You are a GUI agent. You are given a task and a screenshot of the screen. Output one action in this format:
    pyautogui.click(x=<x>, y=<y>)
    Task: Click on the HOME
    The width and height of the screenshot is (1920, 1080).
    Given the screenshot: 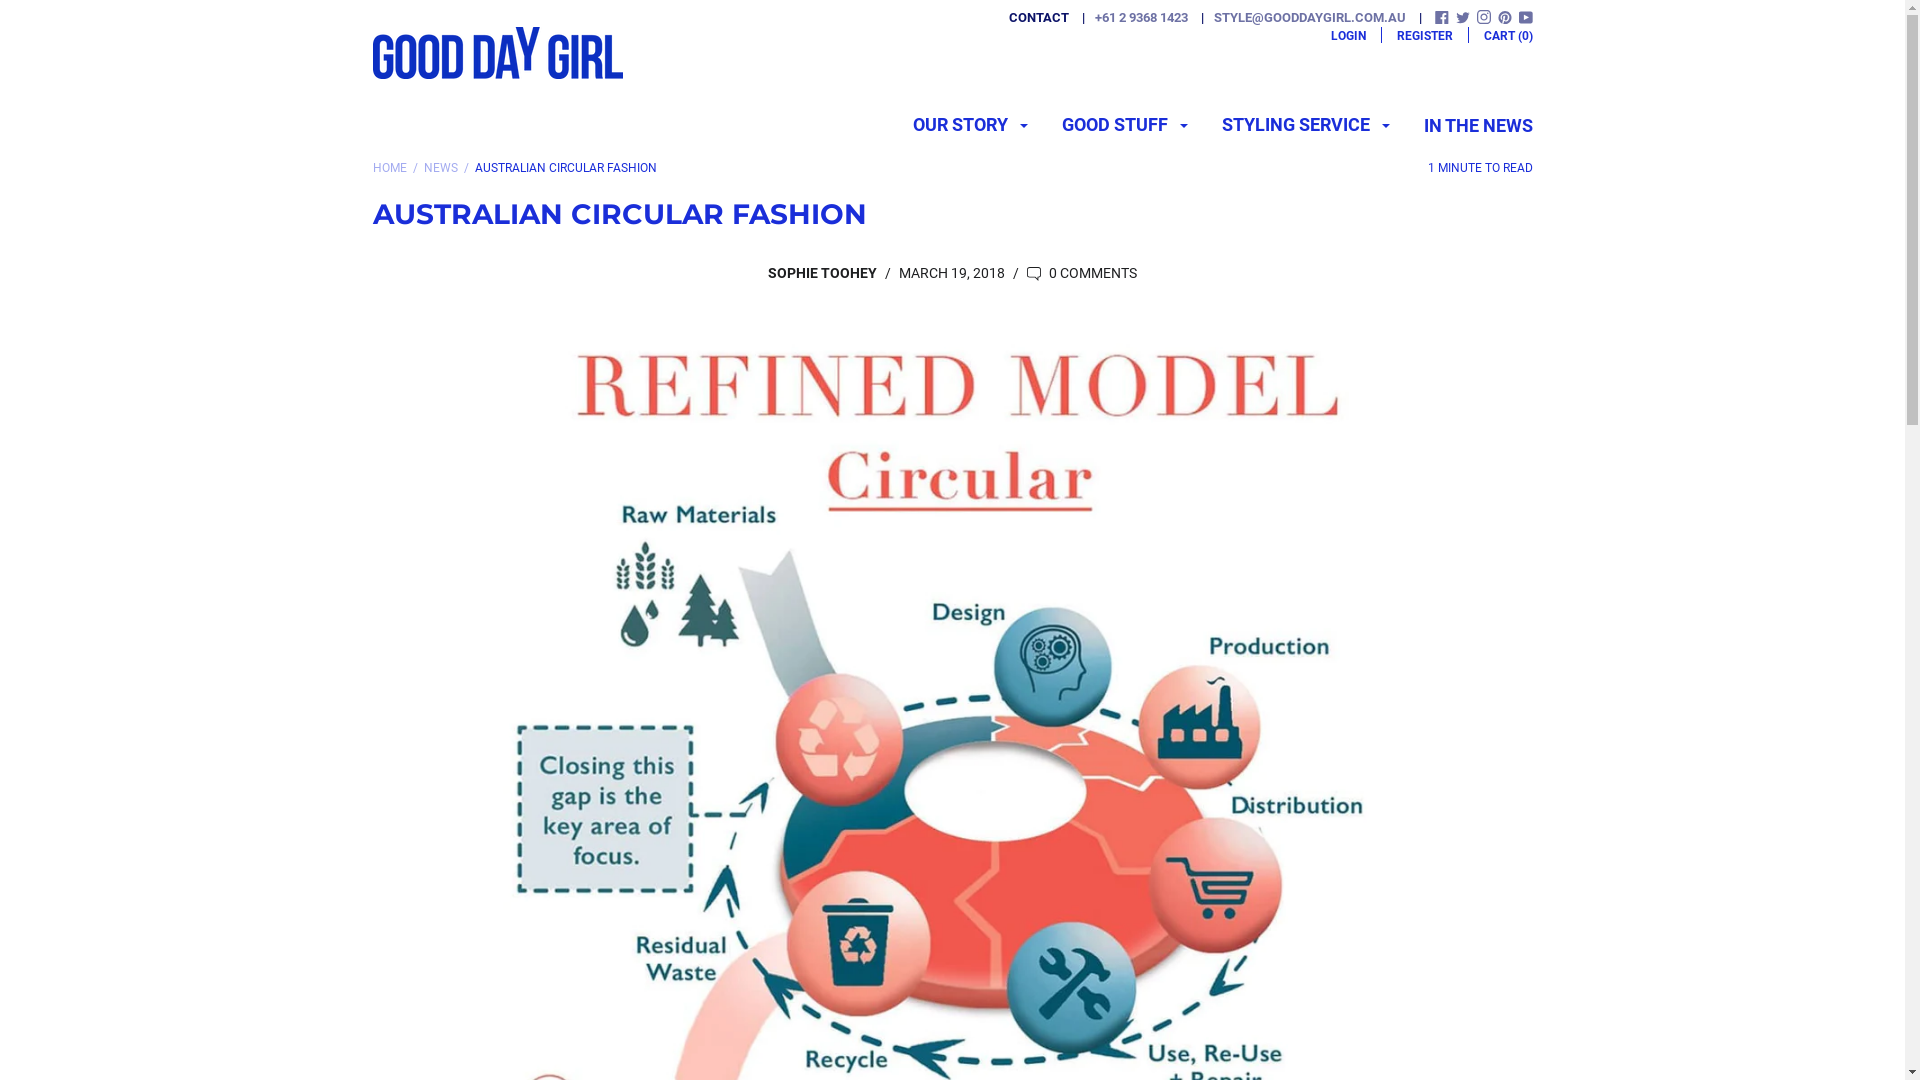 What is the action you would take?
    pyautogui.click(x=389, y=168)
    